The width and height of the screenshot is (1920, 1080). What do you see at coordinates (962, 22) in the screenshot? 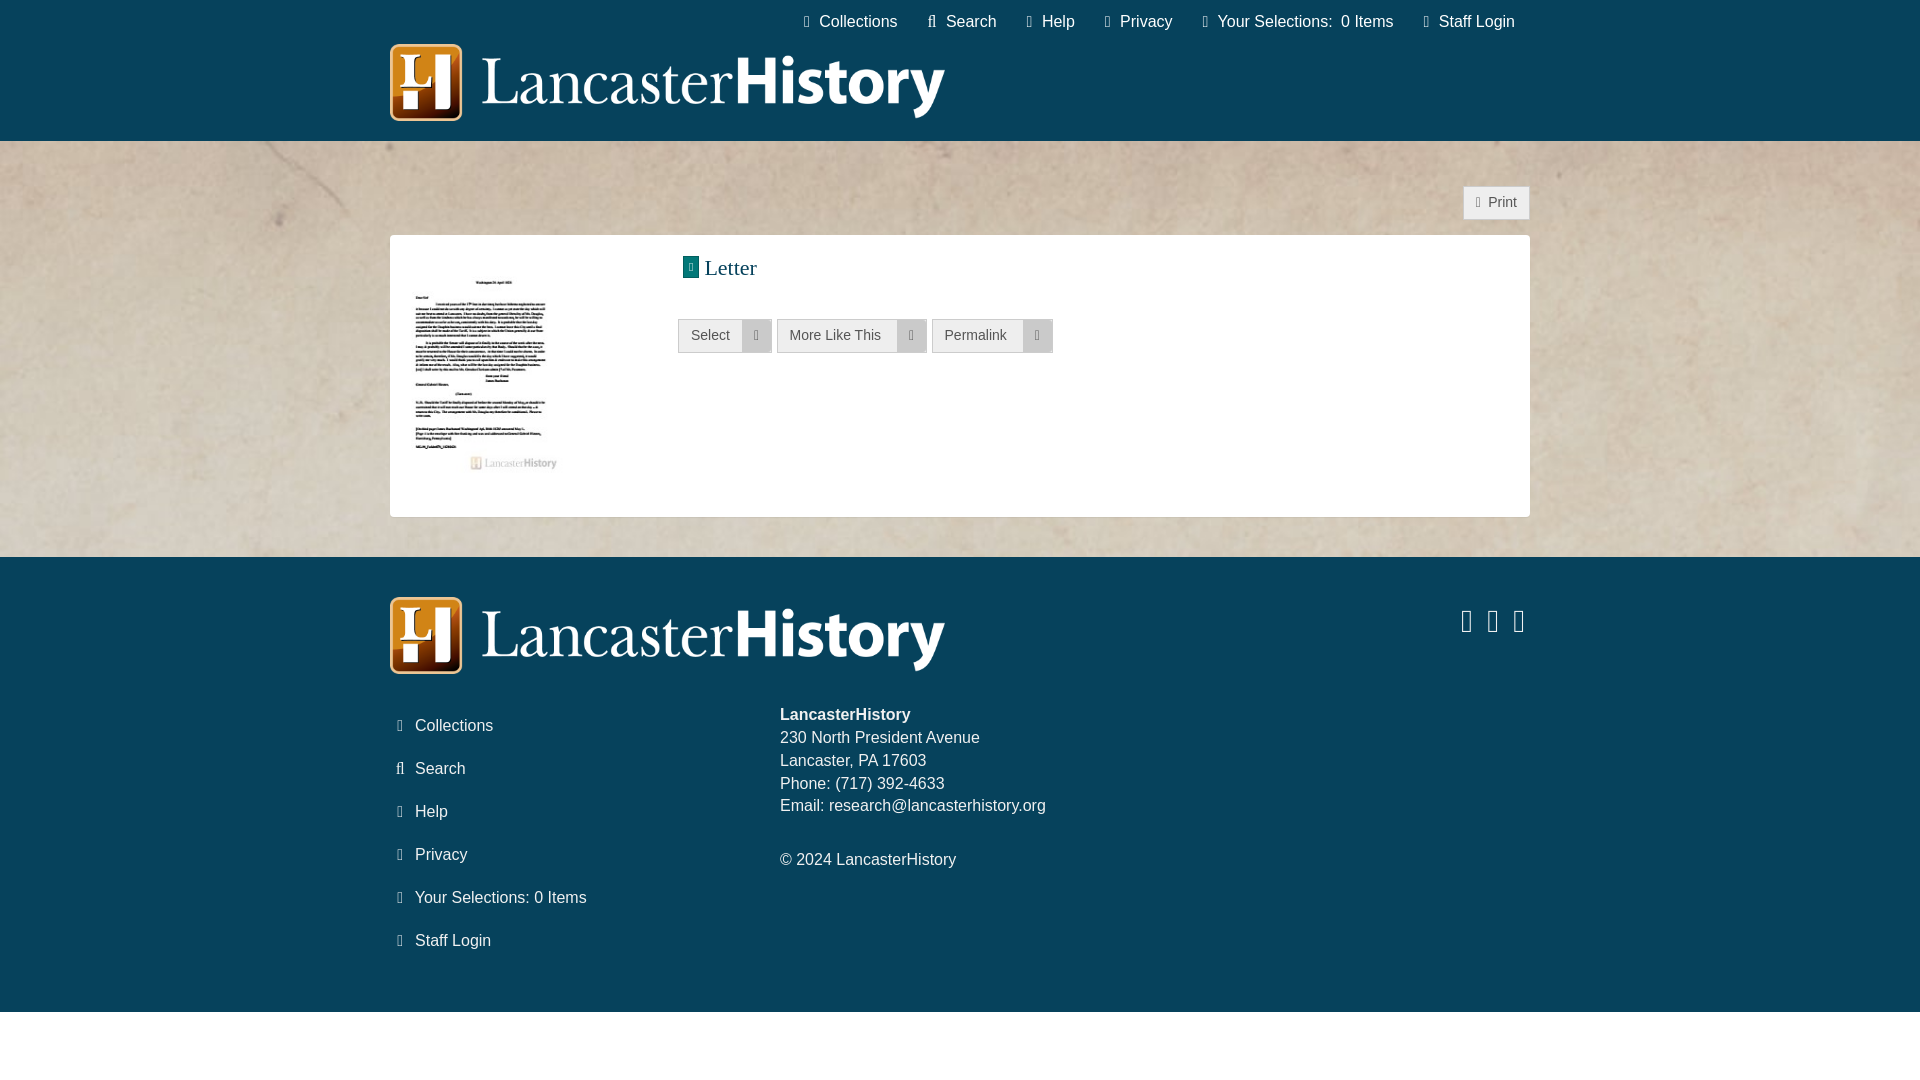
I see ` Search` at bounding box center [962, 22].